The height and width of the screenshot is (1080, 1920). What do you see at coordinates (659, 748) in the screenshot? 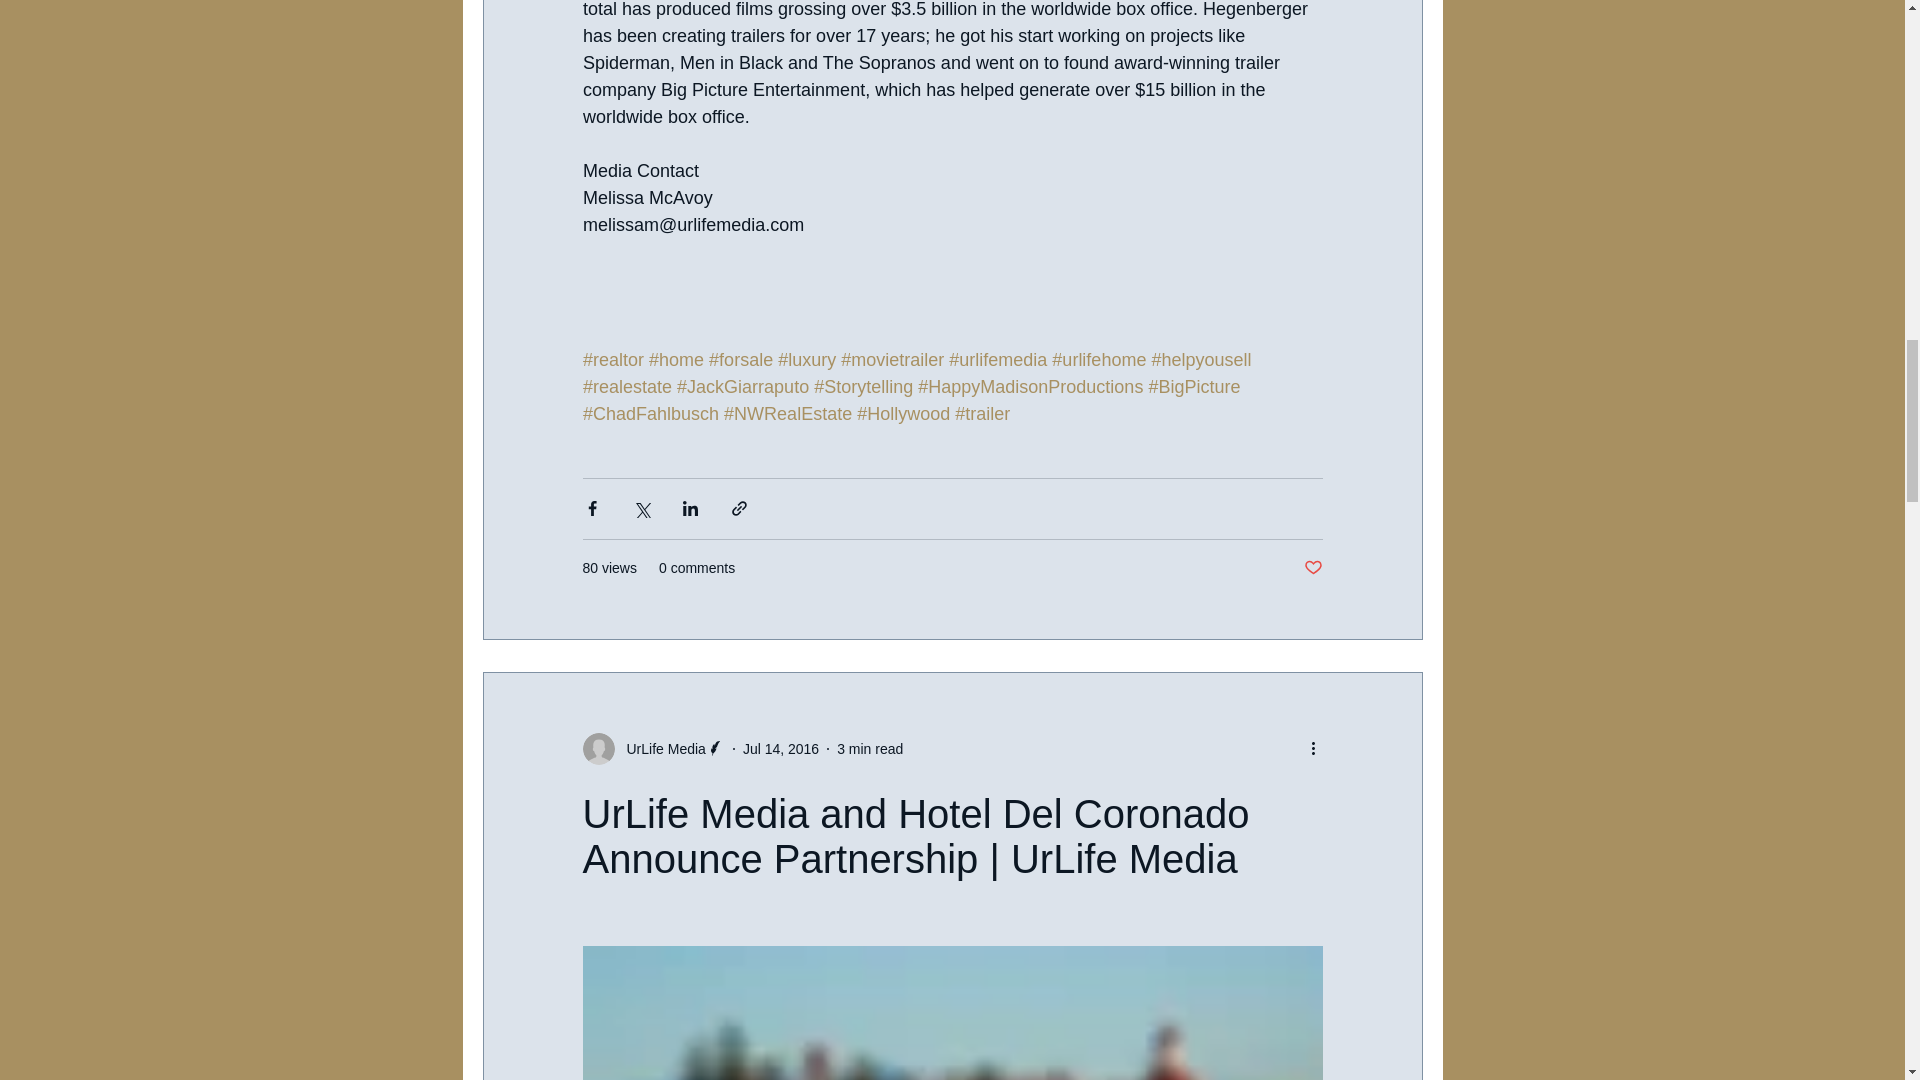
I see `UrLife Media` at bounding box center [659, 748].